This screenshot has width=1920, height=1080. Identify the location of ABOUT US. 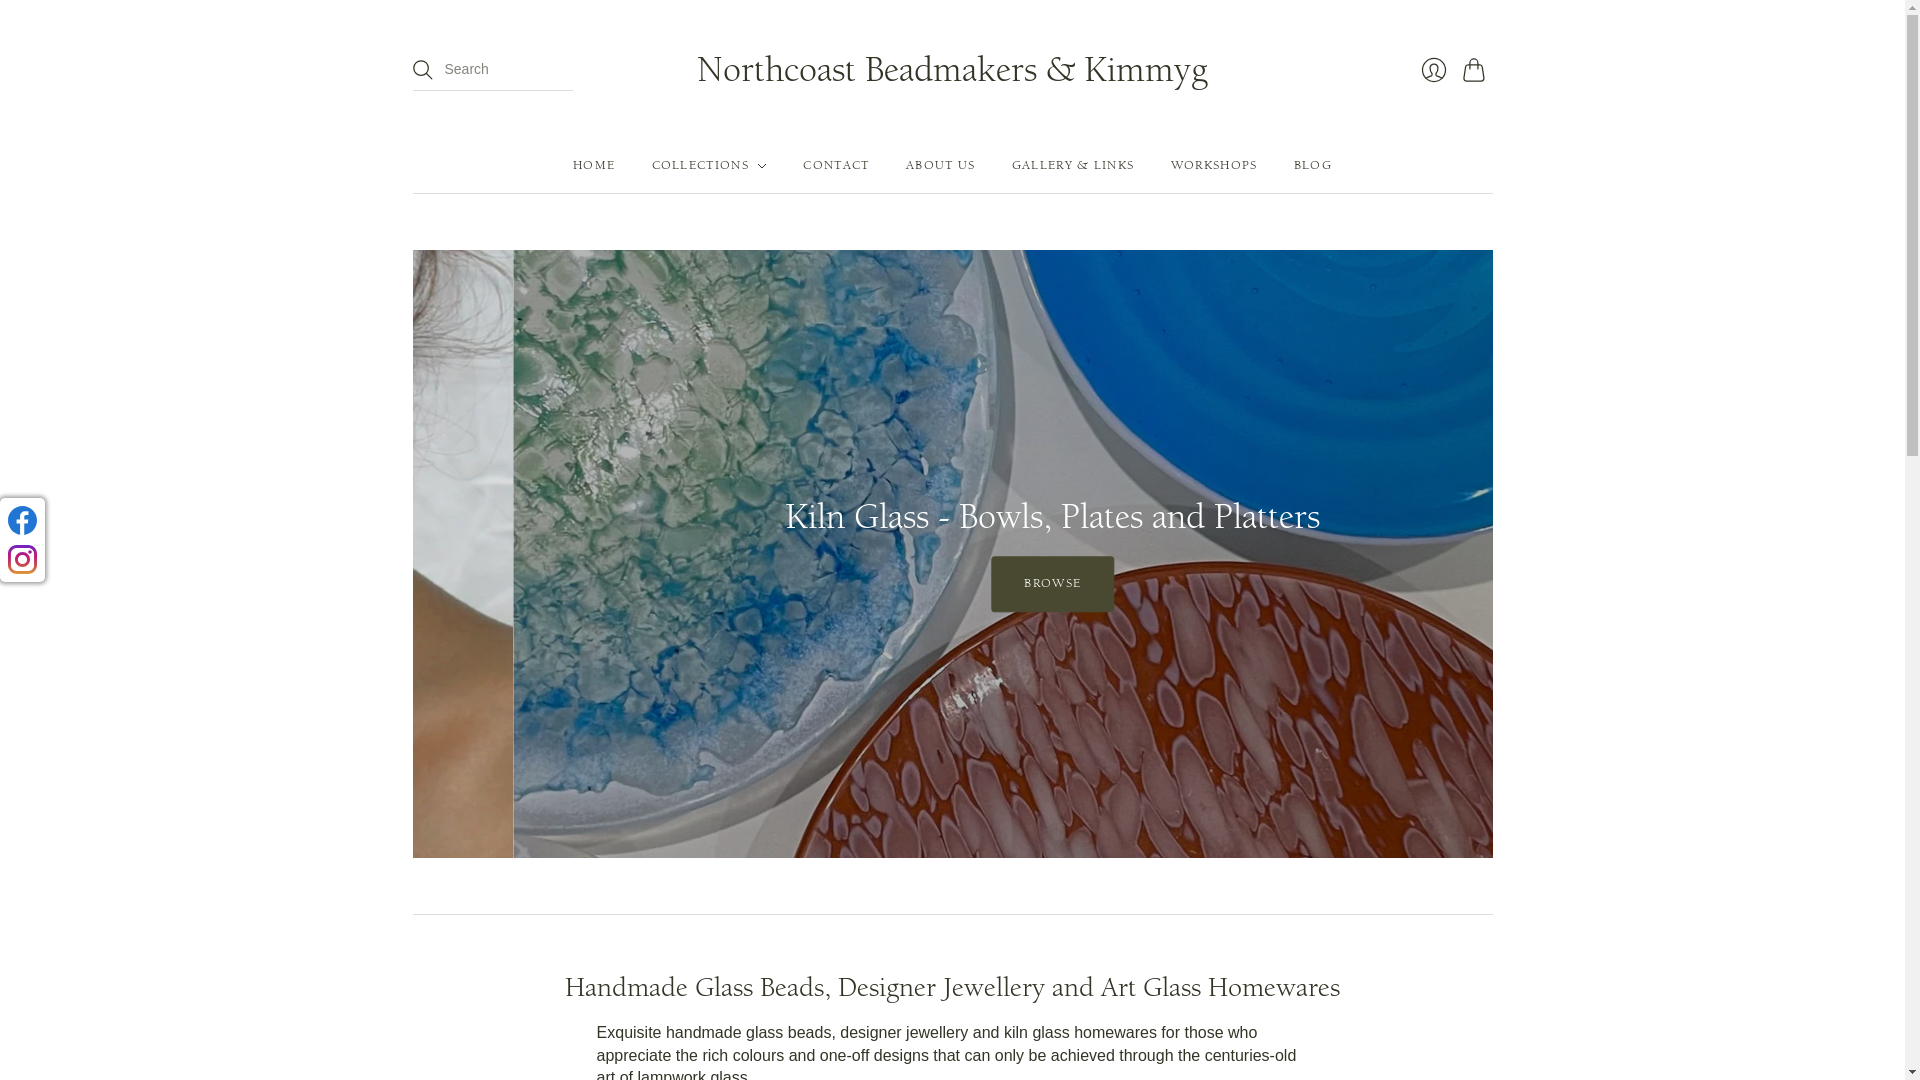
(940, 166).